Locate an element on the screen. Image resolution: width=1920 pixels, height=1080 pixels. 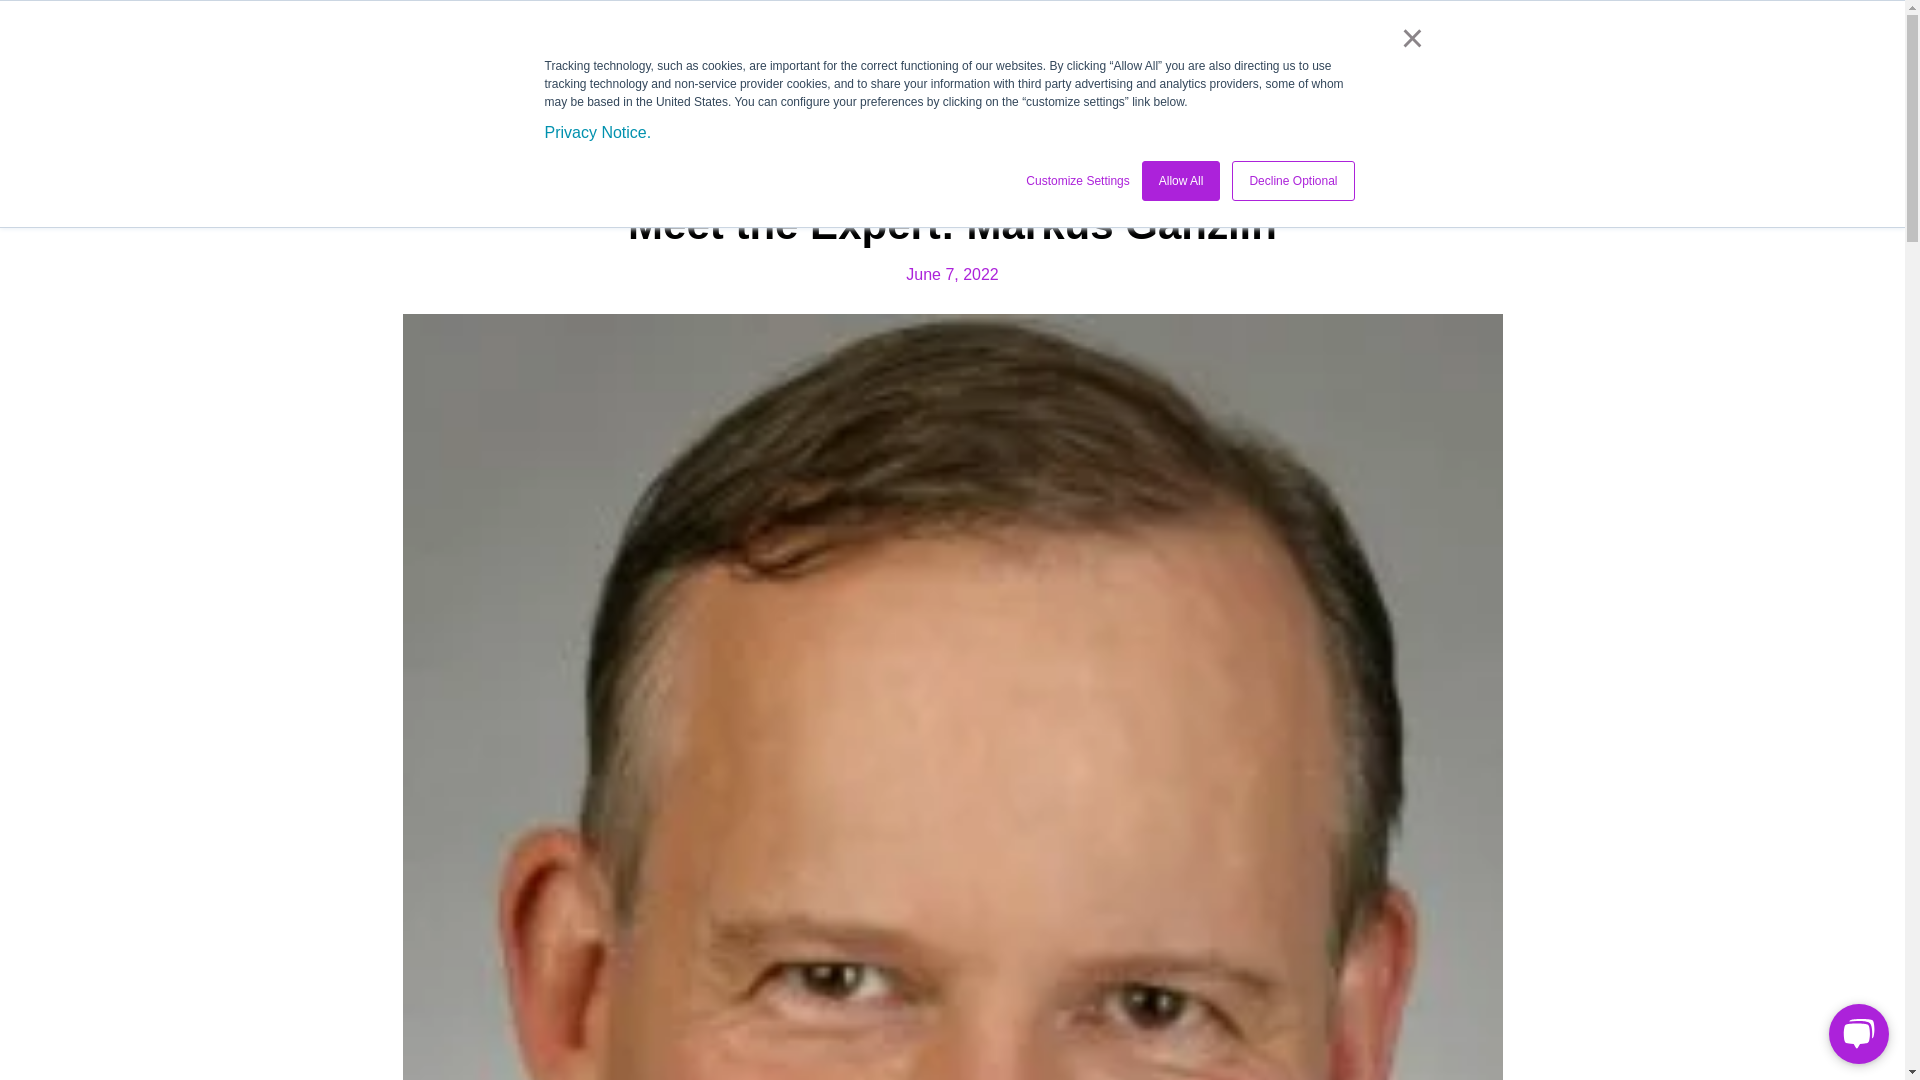
Privacy Notice. is located at coordinates (596, 132).